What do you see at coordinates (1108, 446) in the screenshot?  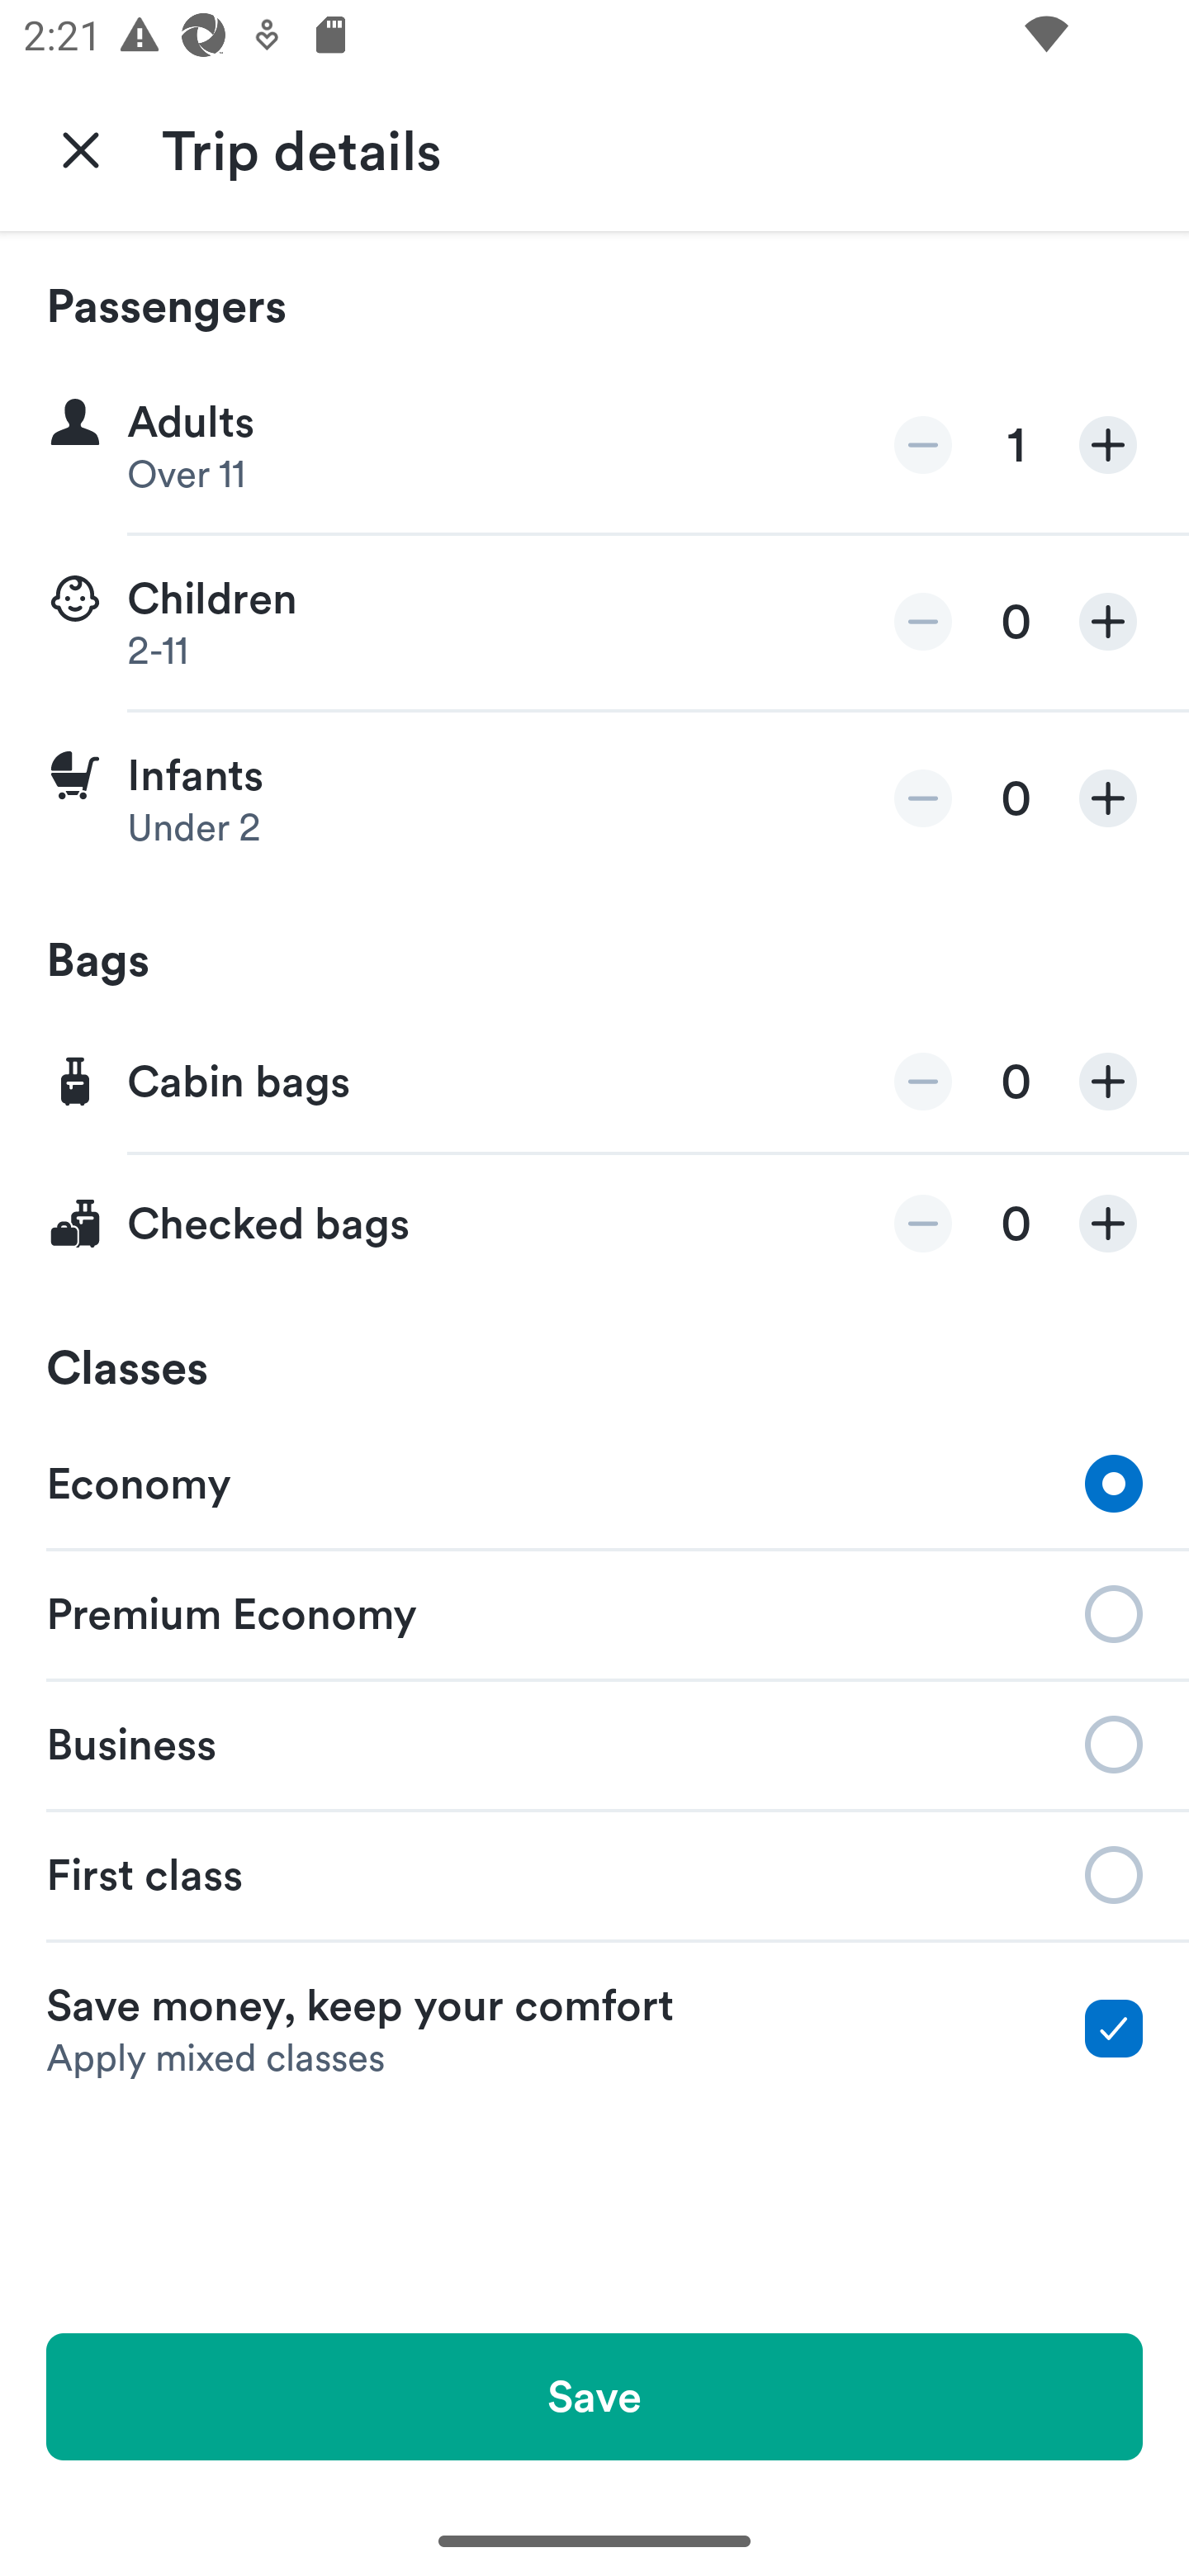 I see `Add` at bounding box center [1108, 446].